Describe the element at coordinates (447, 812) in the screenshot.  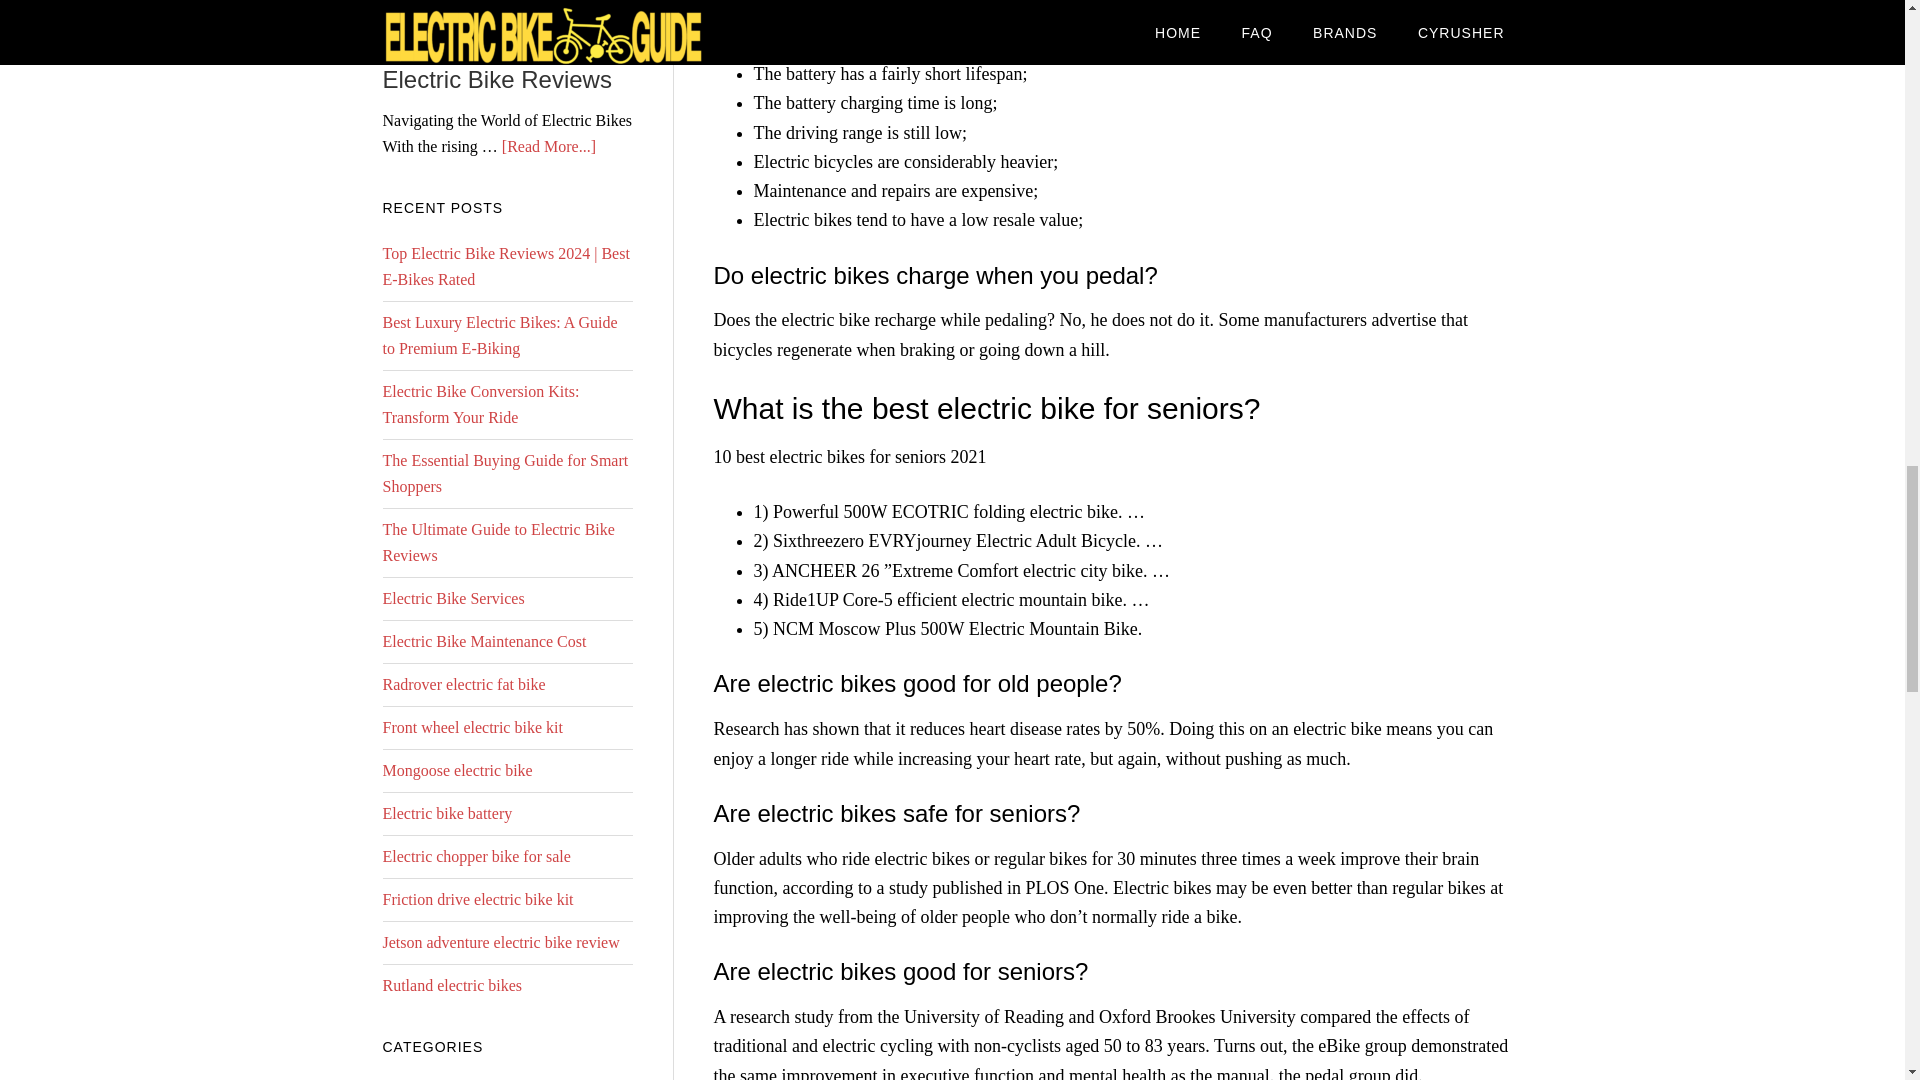
I see `Electric bike battery` at that location.